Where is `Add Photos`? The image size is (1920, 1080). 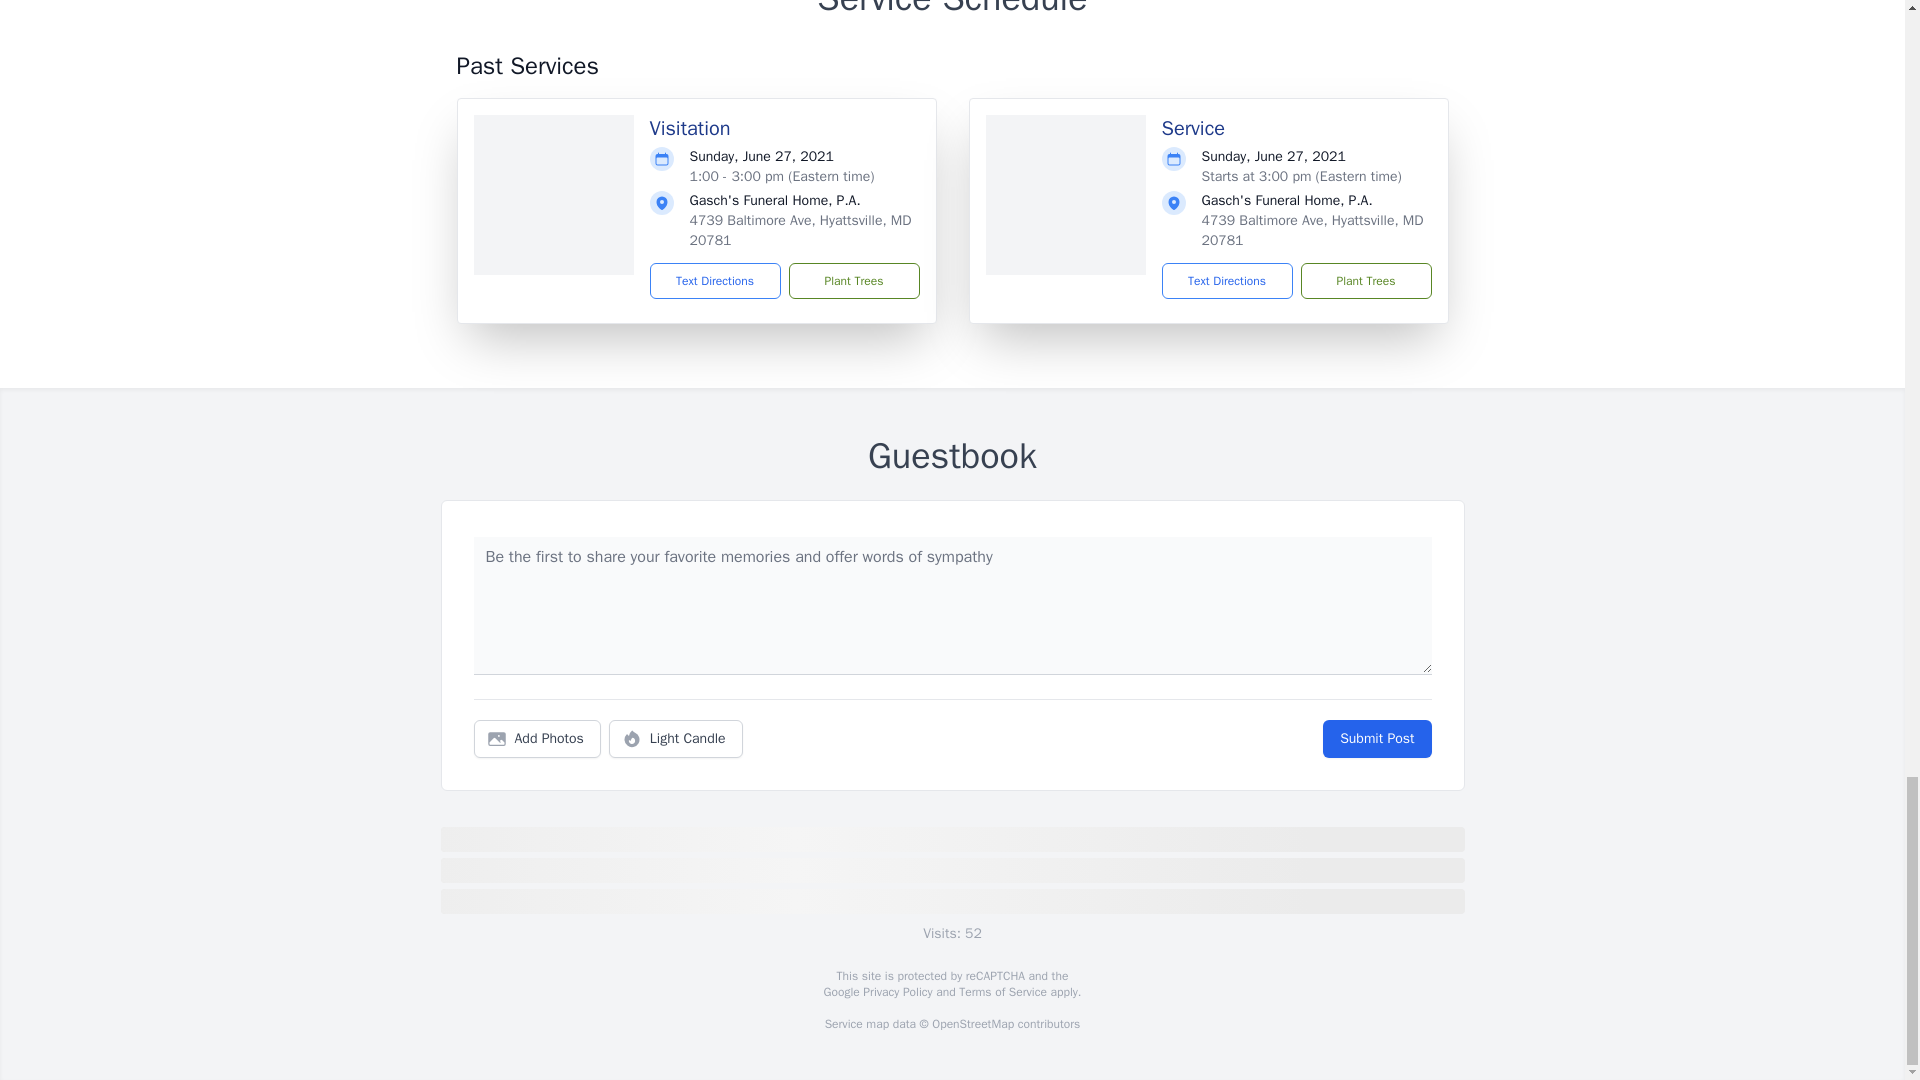 Add Photos is located at coordinates (537, 739).